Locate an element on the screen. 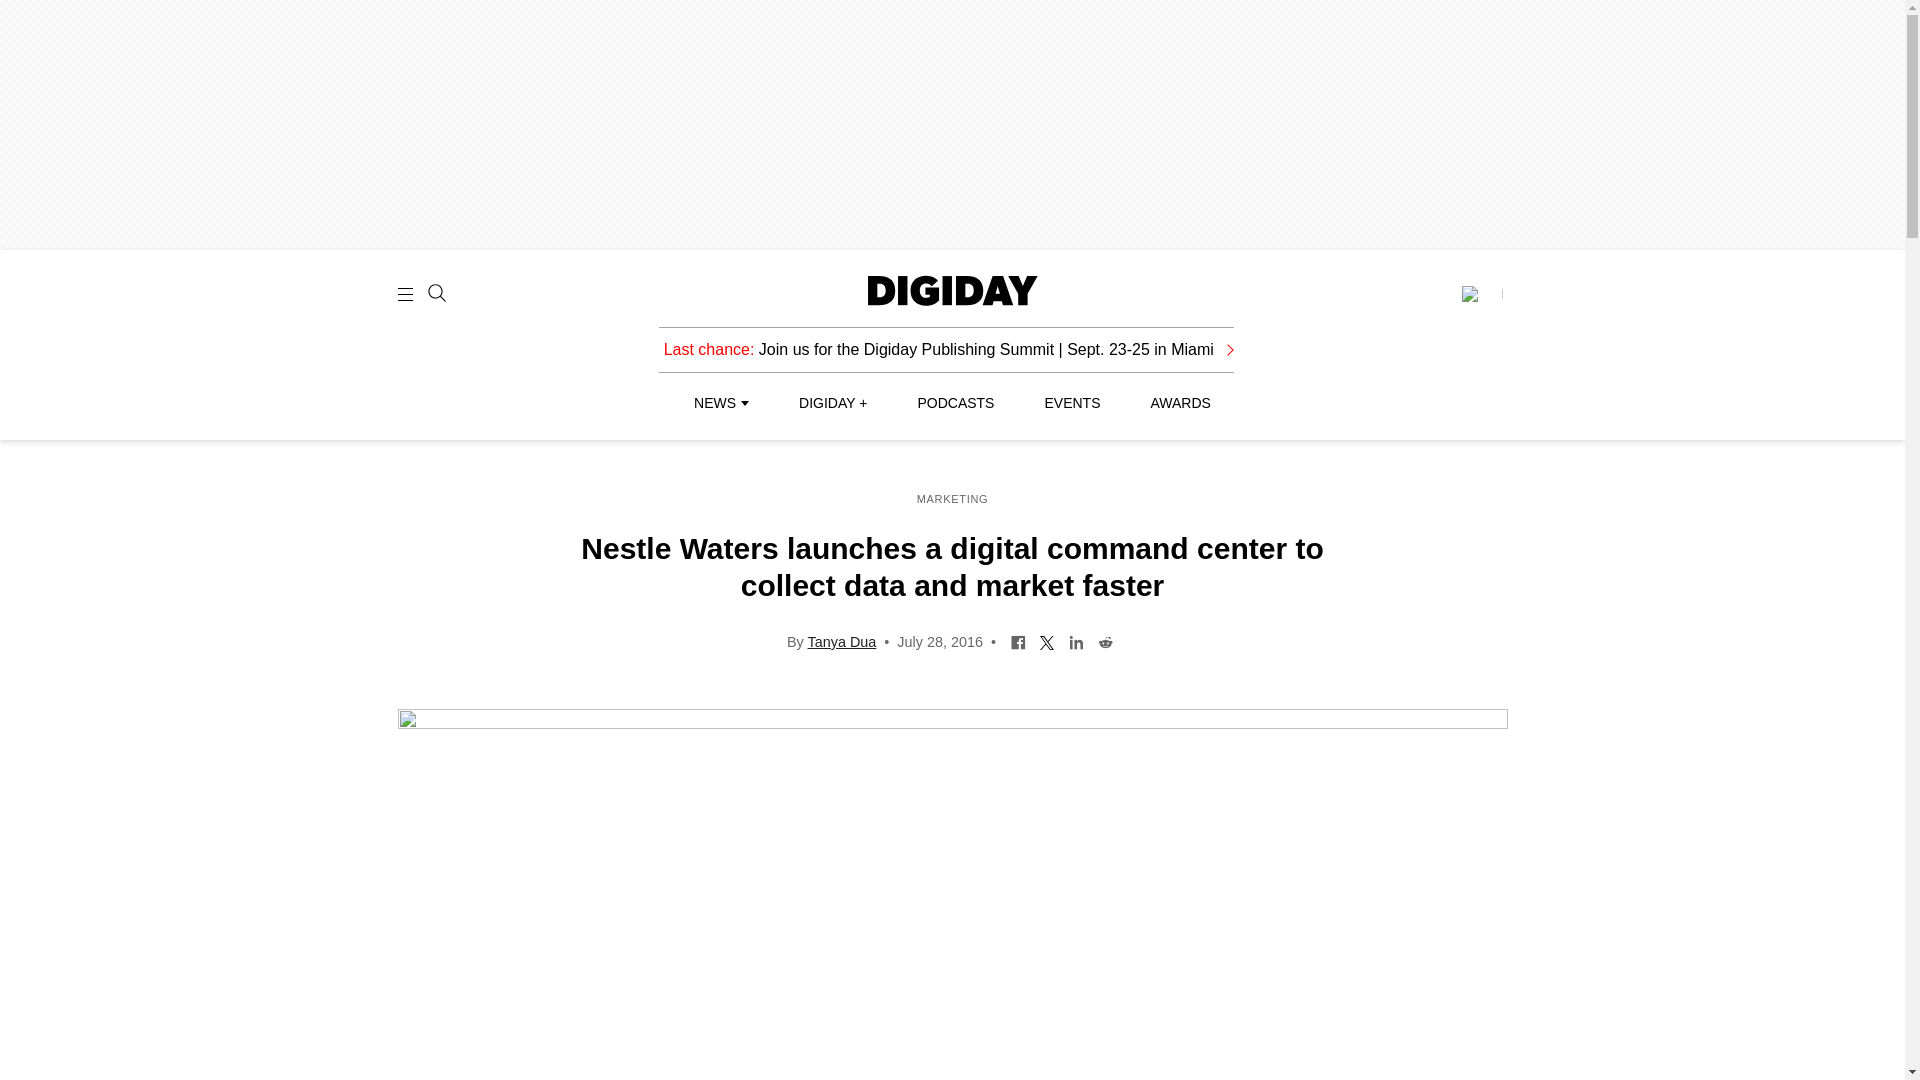 The width and height of the screenshot is (1920, 1080). EVENTS is located at coordinates (1072, 403).